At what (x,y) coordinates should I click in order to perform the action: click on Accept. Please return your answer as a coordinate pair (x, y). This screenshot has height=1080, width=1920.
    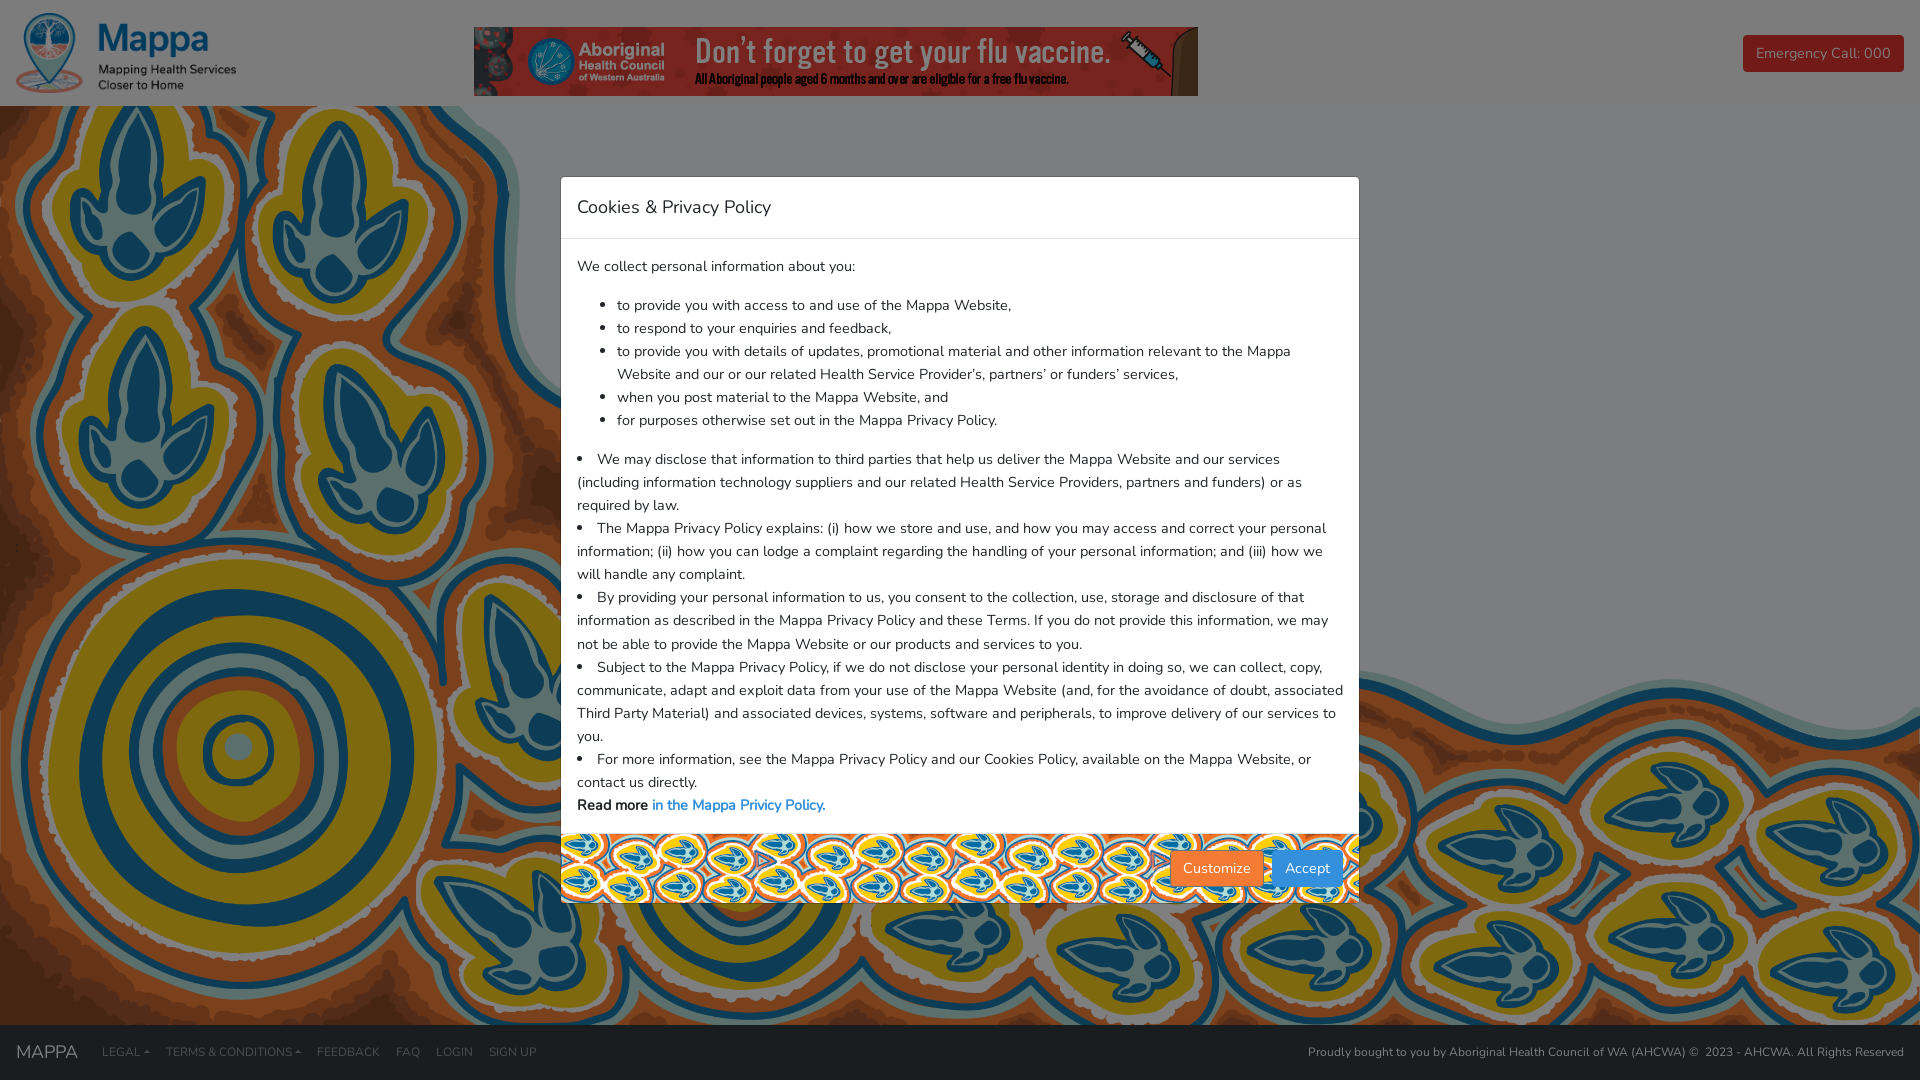
    Looking at the image, I should click on (1308, 868).